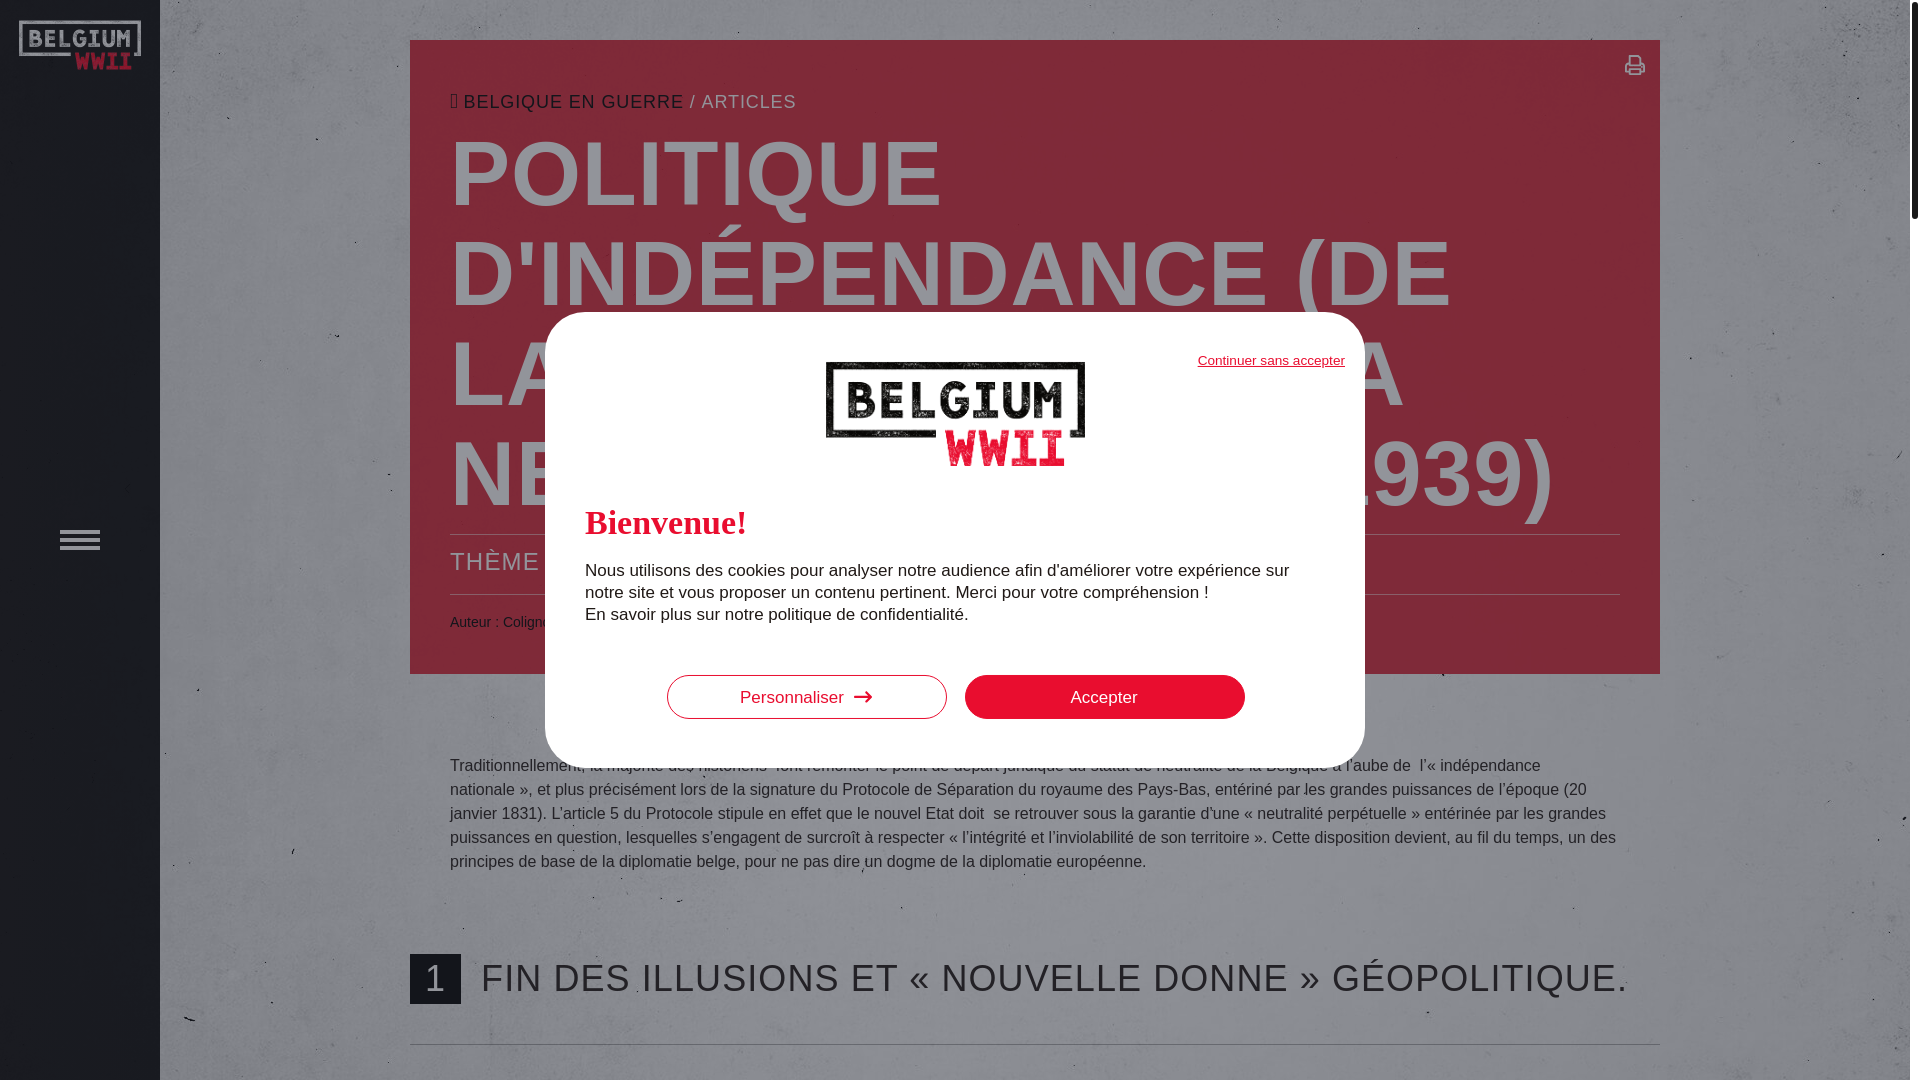  I want to click on Colignon Alain, so click(548, 622).